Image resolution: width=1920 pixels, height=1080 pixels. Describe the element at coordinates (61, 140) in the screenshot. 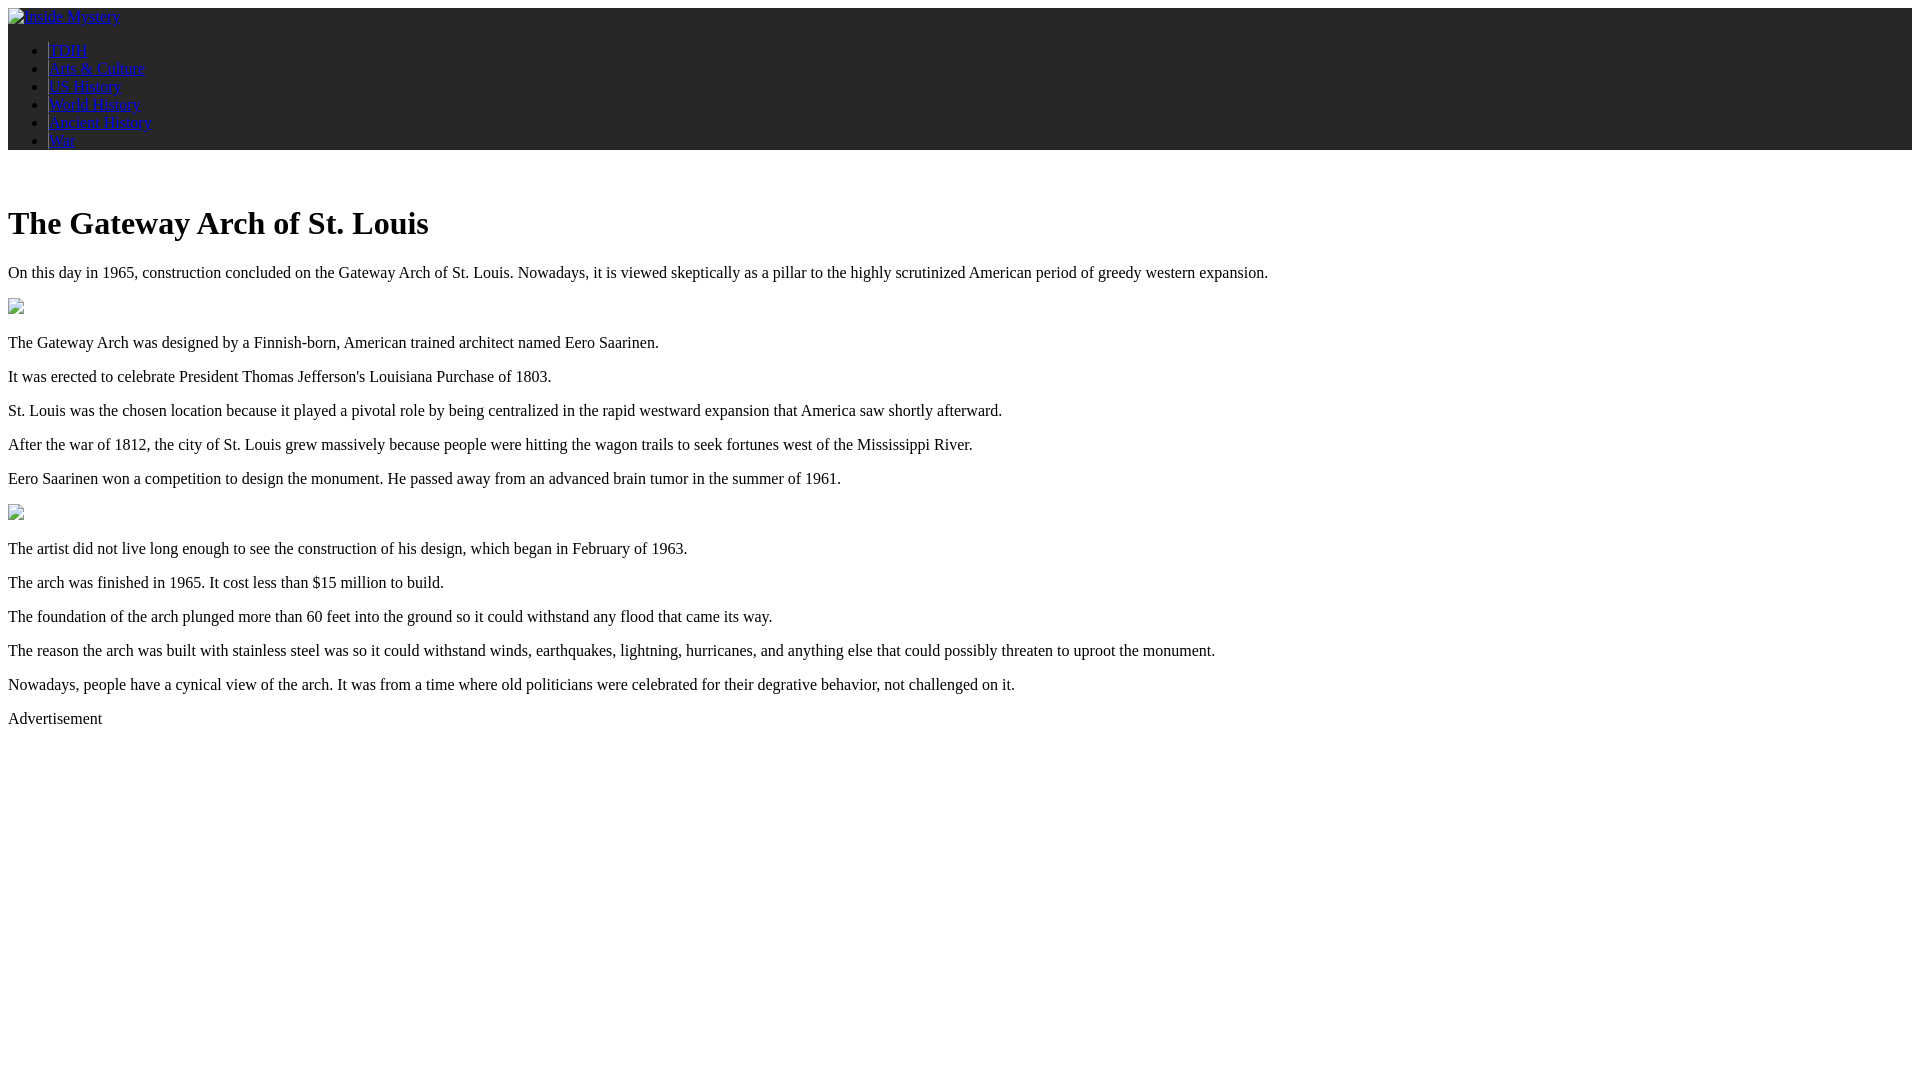

I see `War` at that location.